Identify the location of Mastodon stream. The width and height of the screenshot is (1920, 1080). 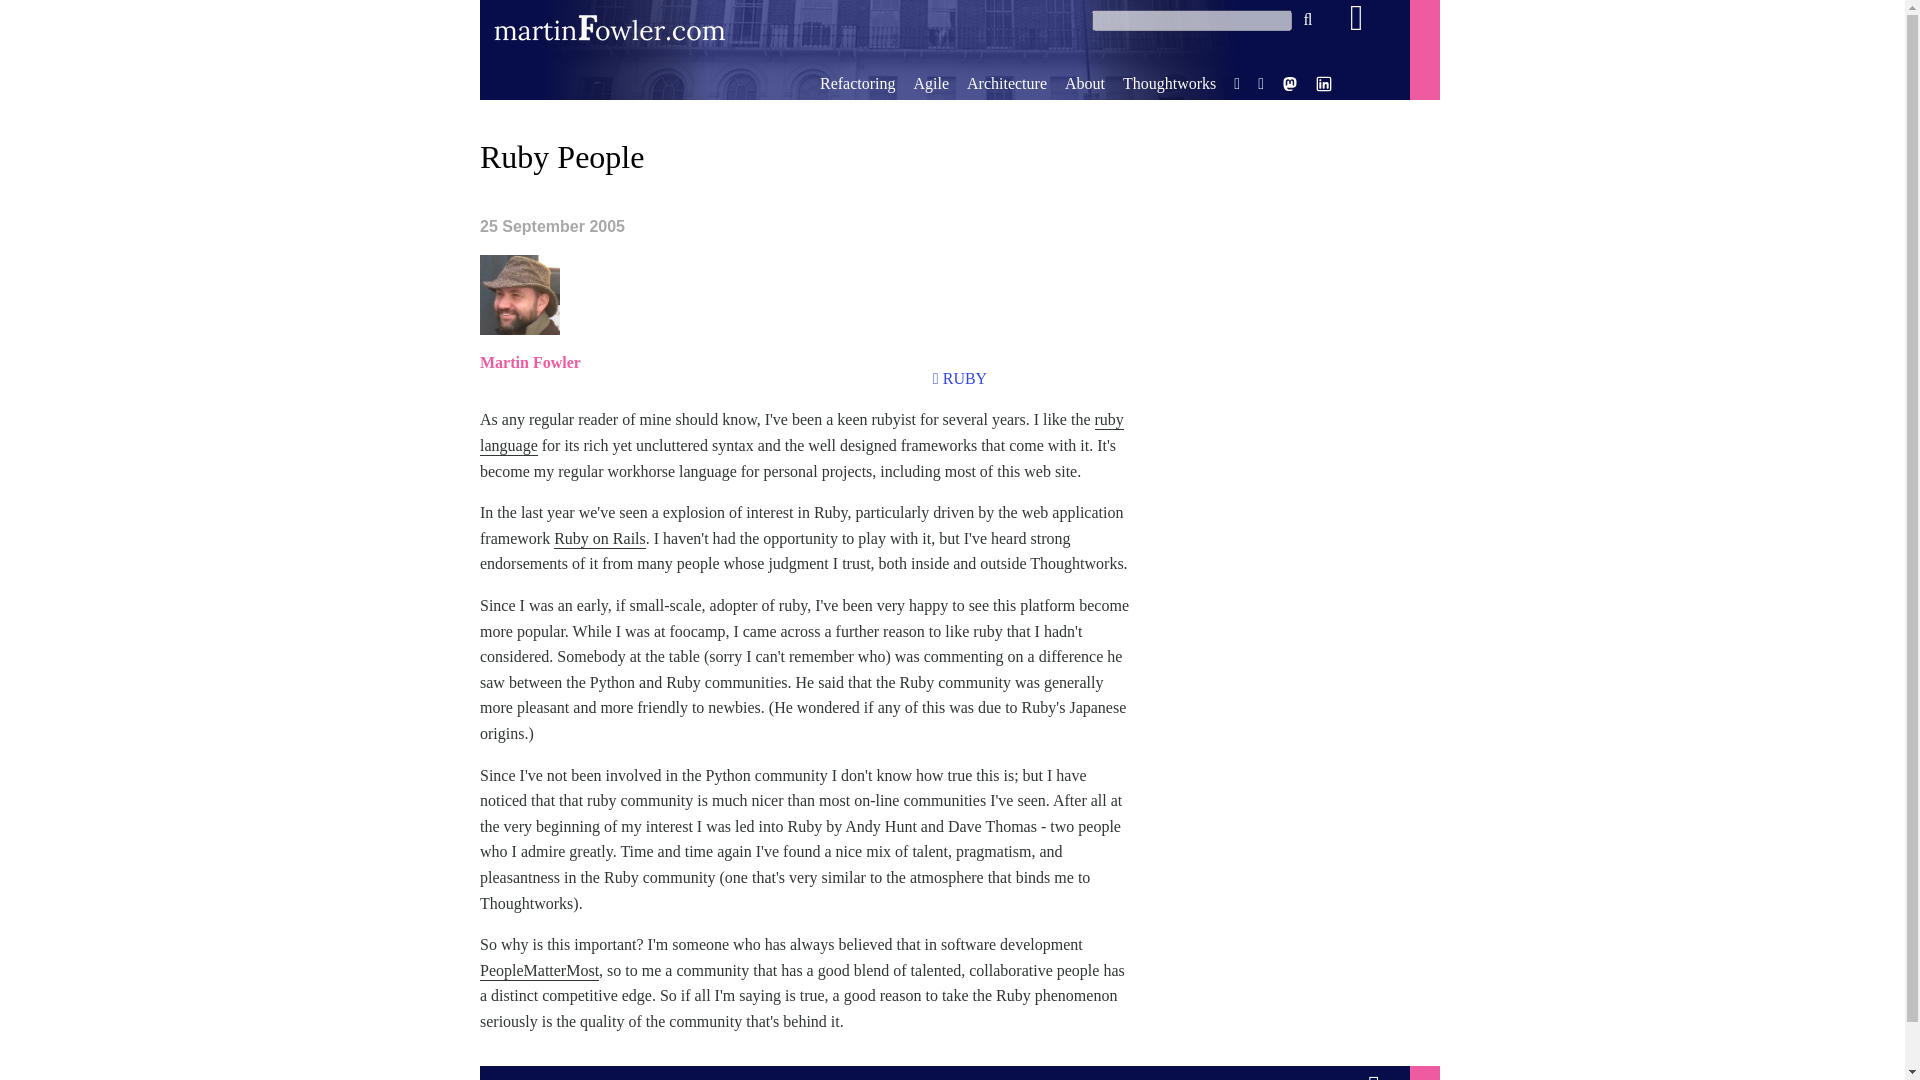
(1290, 86).